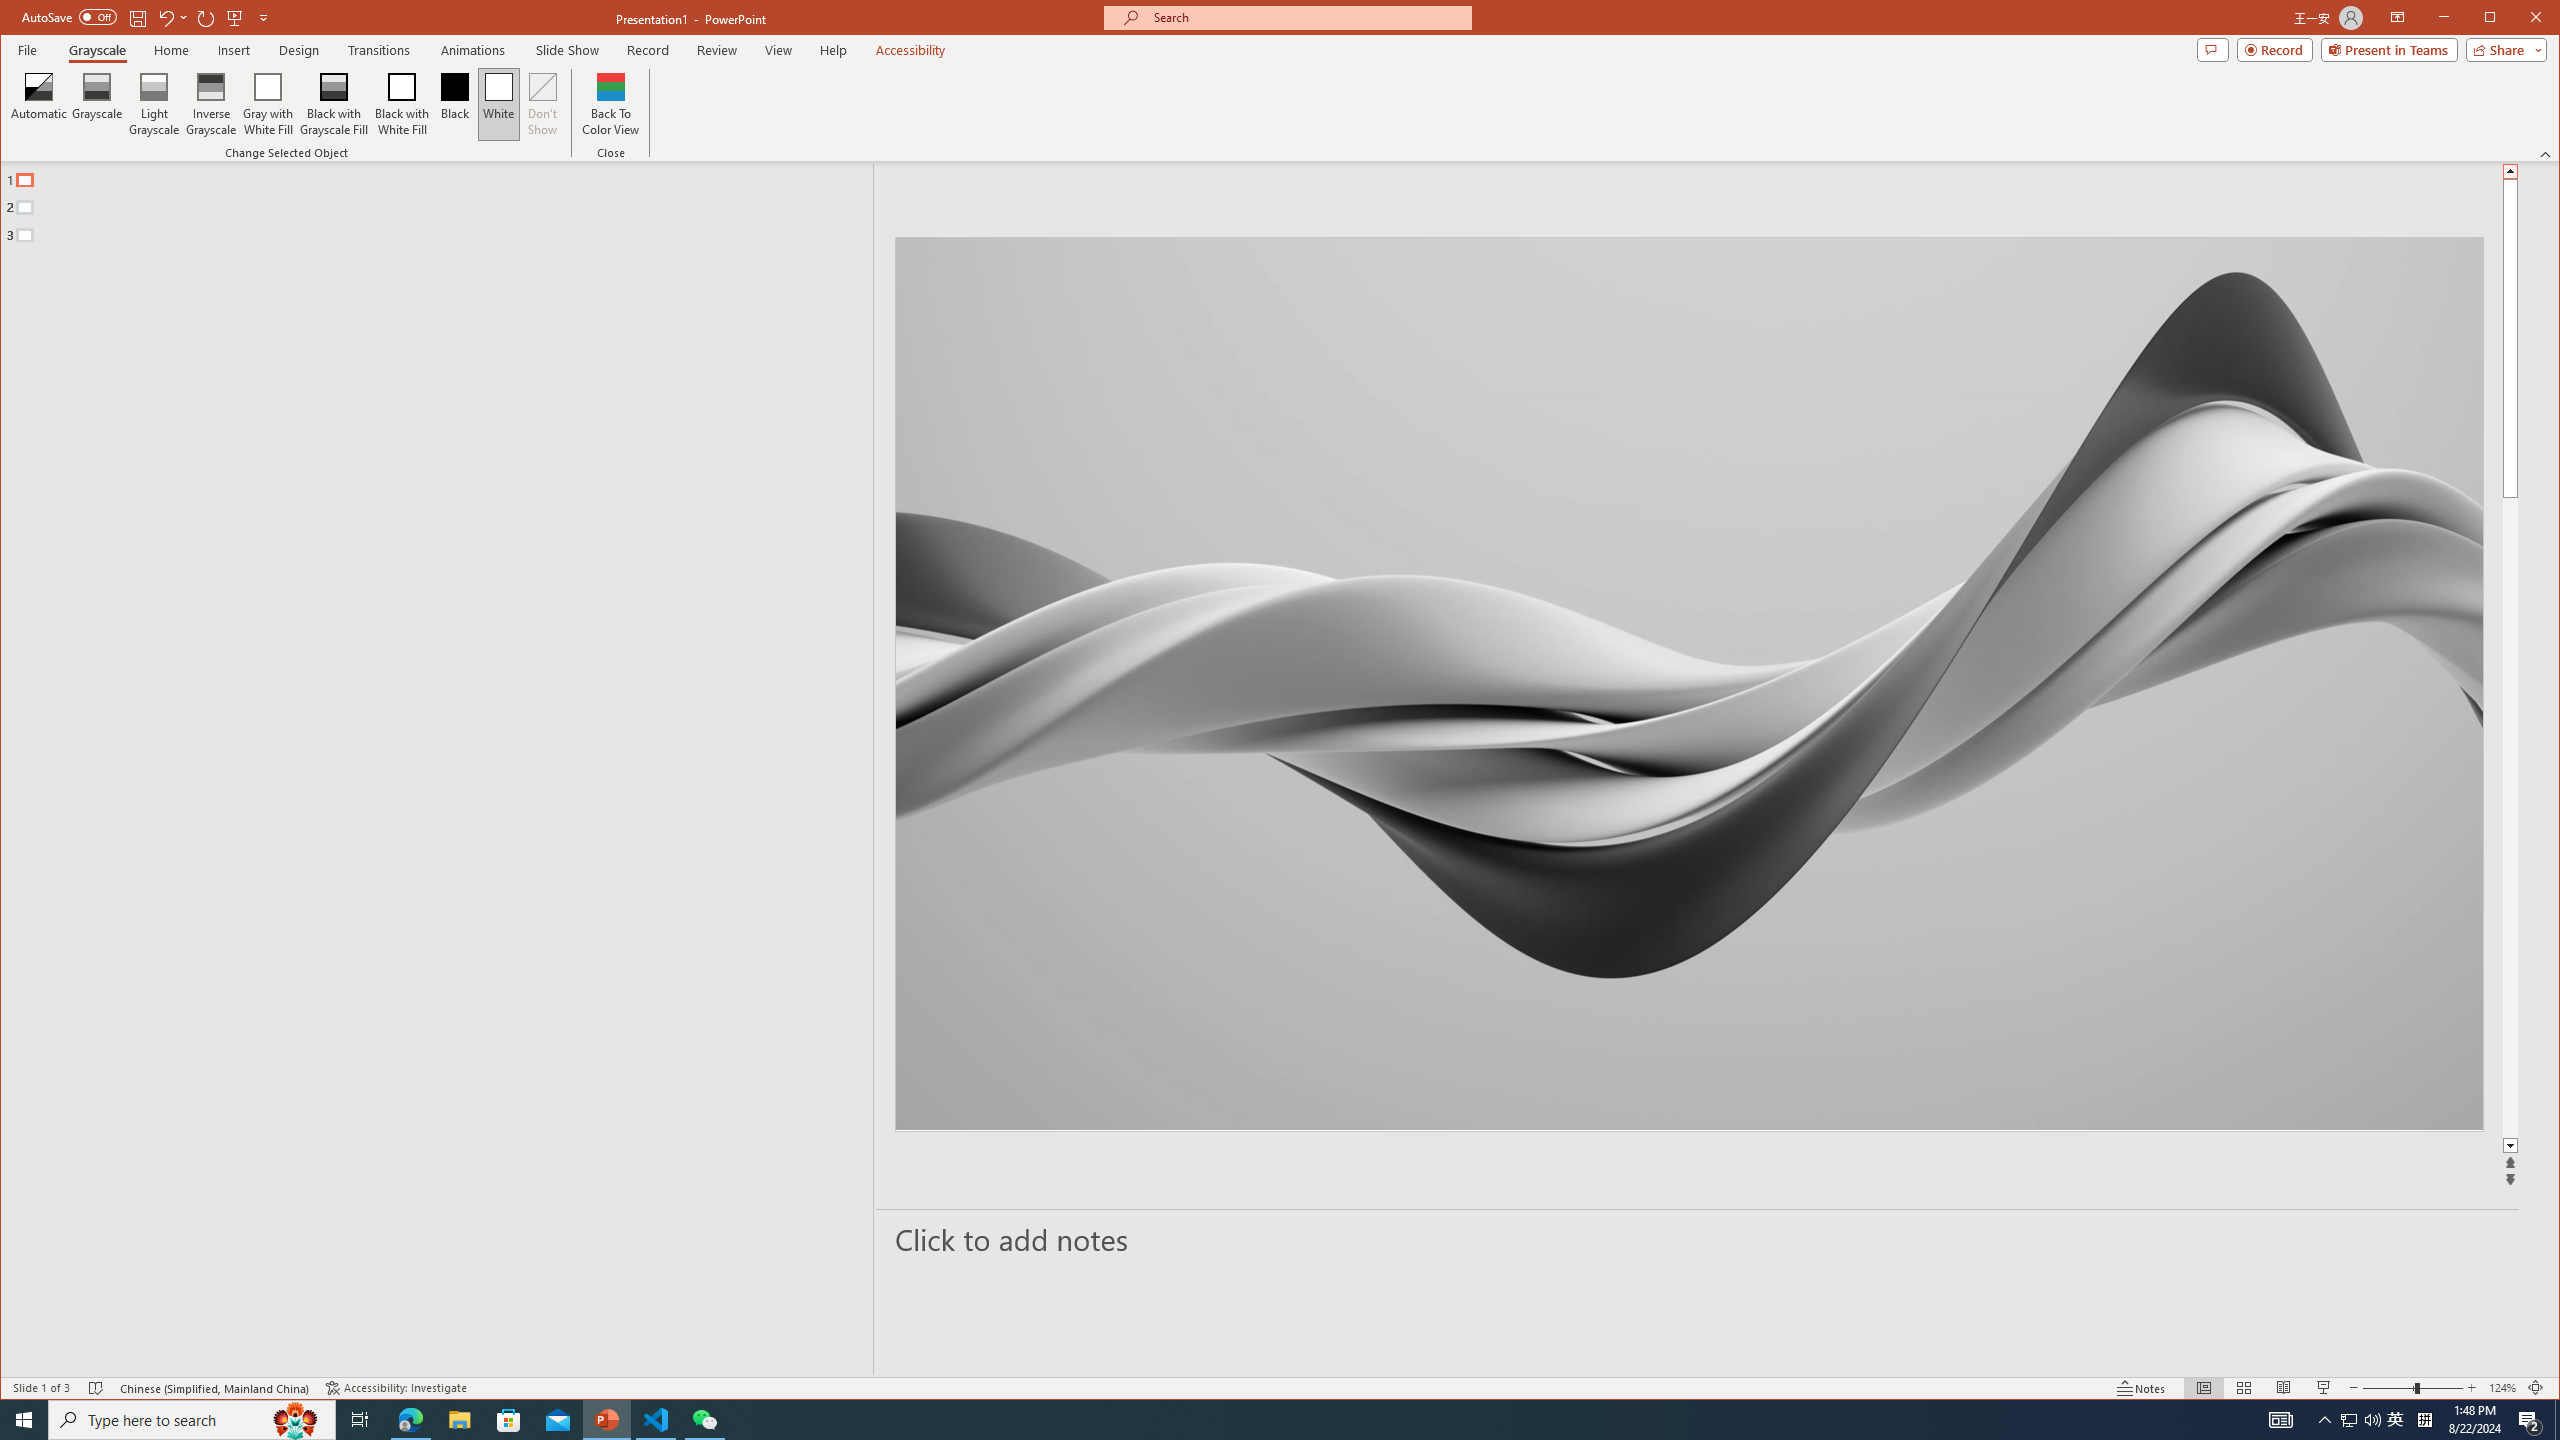 The width and height of the screenshot is (2560, 1440). I want to click on Line up, so click(2510, 170).